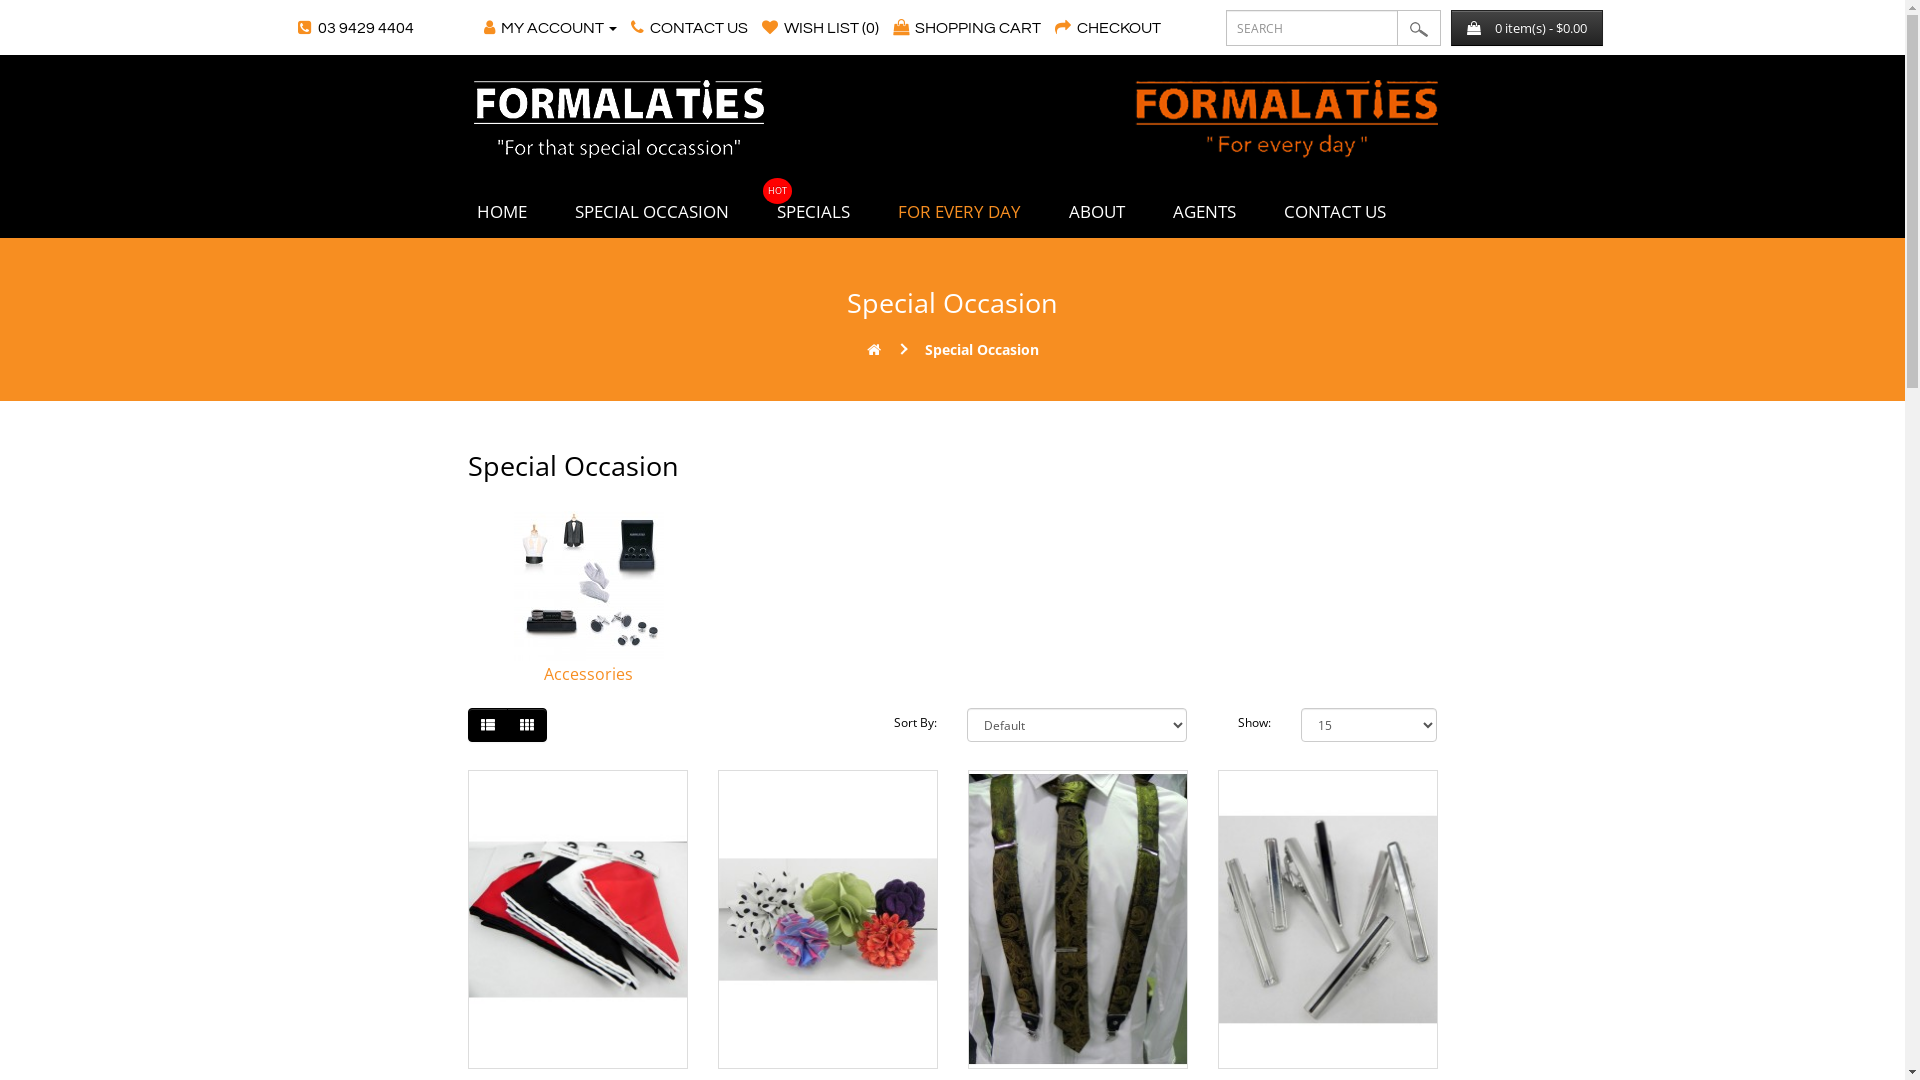  What do you see at coordinates (1328, 920) in the screenshot?
I see `Tie Bars` at bounding box center [1328, 920].